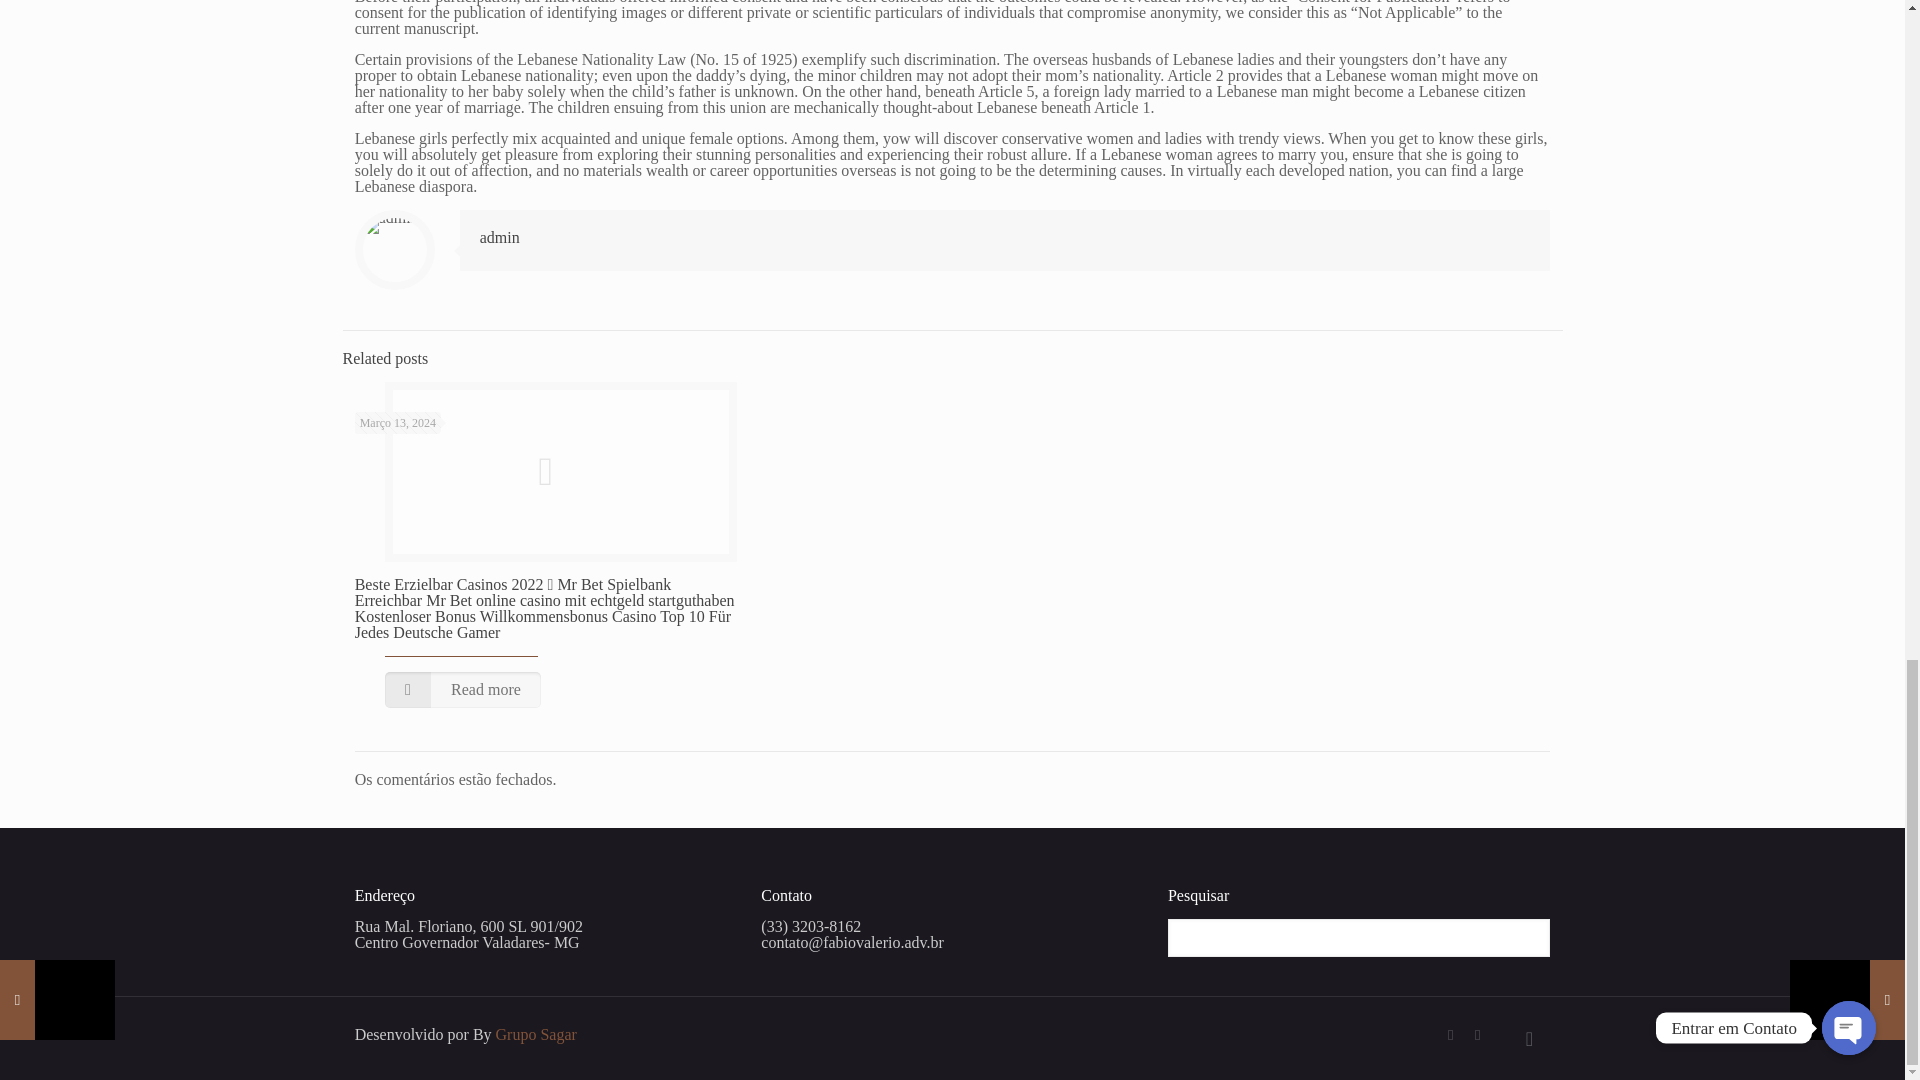  What do you see at coordinates (1450, 1035) in the screenshot?
I see `Facebook` at bounding box center [1450, 1035].